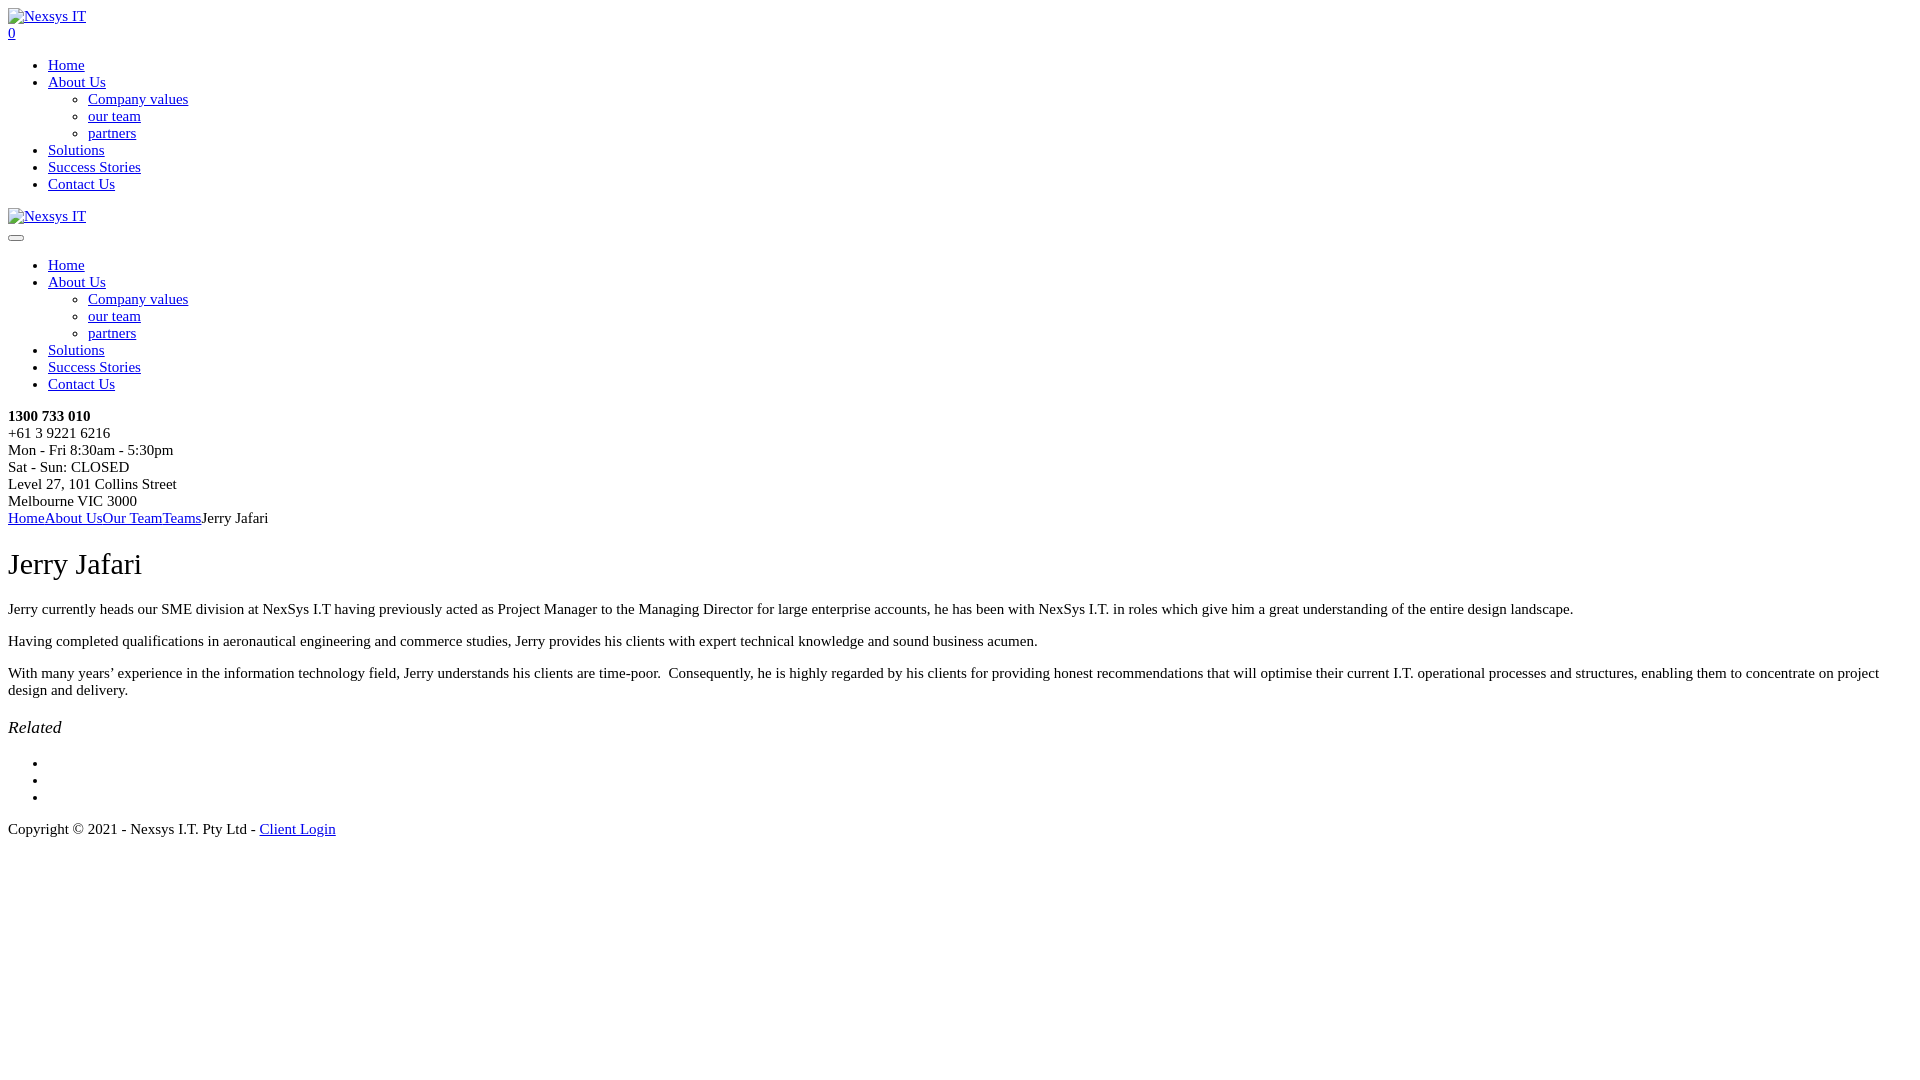 Image resolution: width=1920 pixels, height=1080 pixels. What do you see at coordinates (26, 518) in the screenshot?
I see `Home` at bounding box center [26, 518].